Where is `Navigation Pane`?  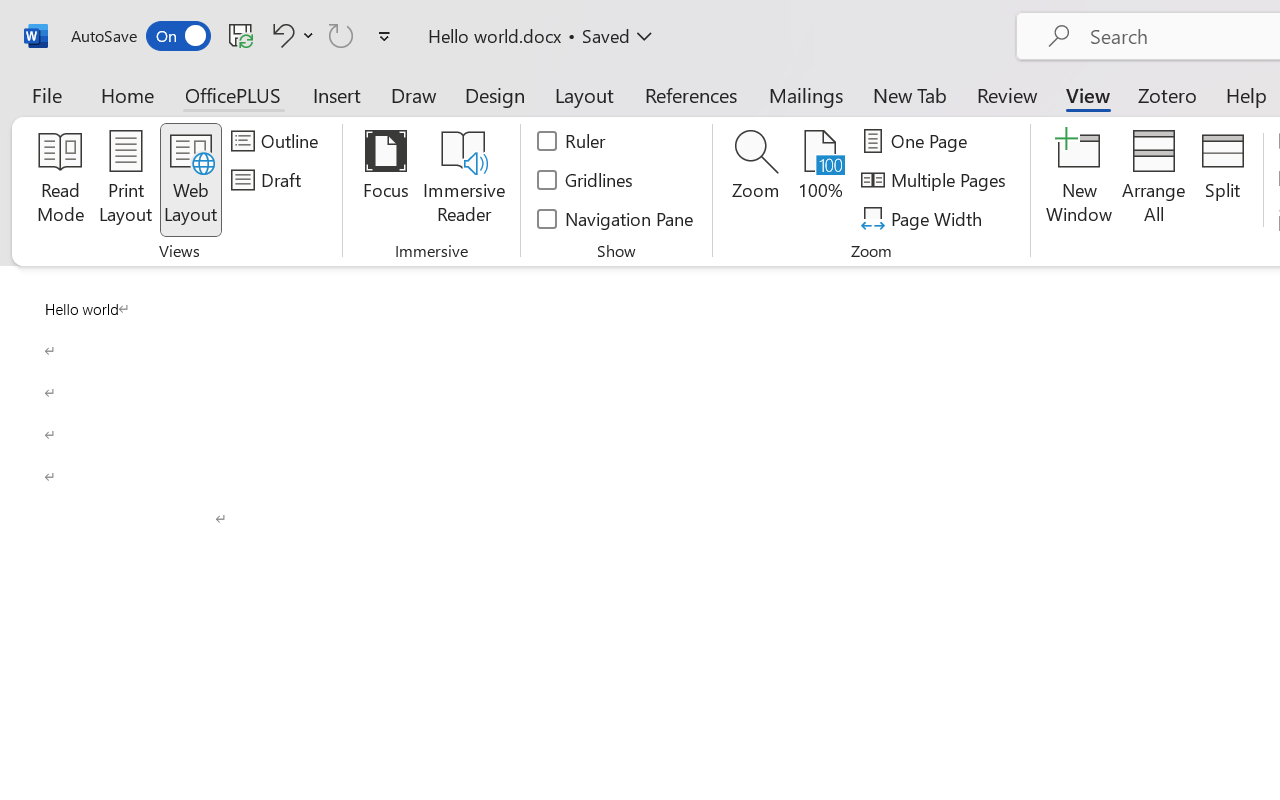 Navigation Pane is located at coordinates (616, 218).